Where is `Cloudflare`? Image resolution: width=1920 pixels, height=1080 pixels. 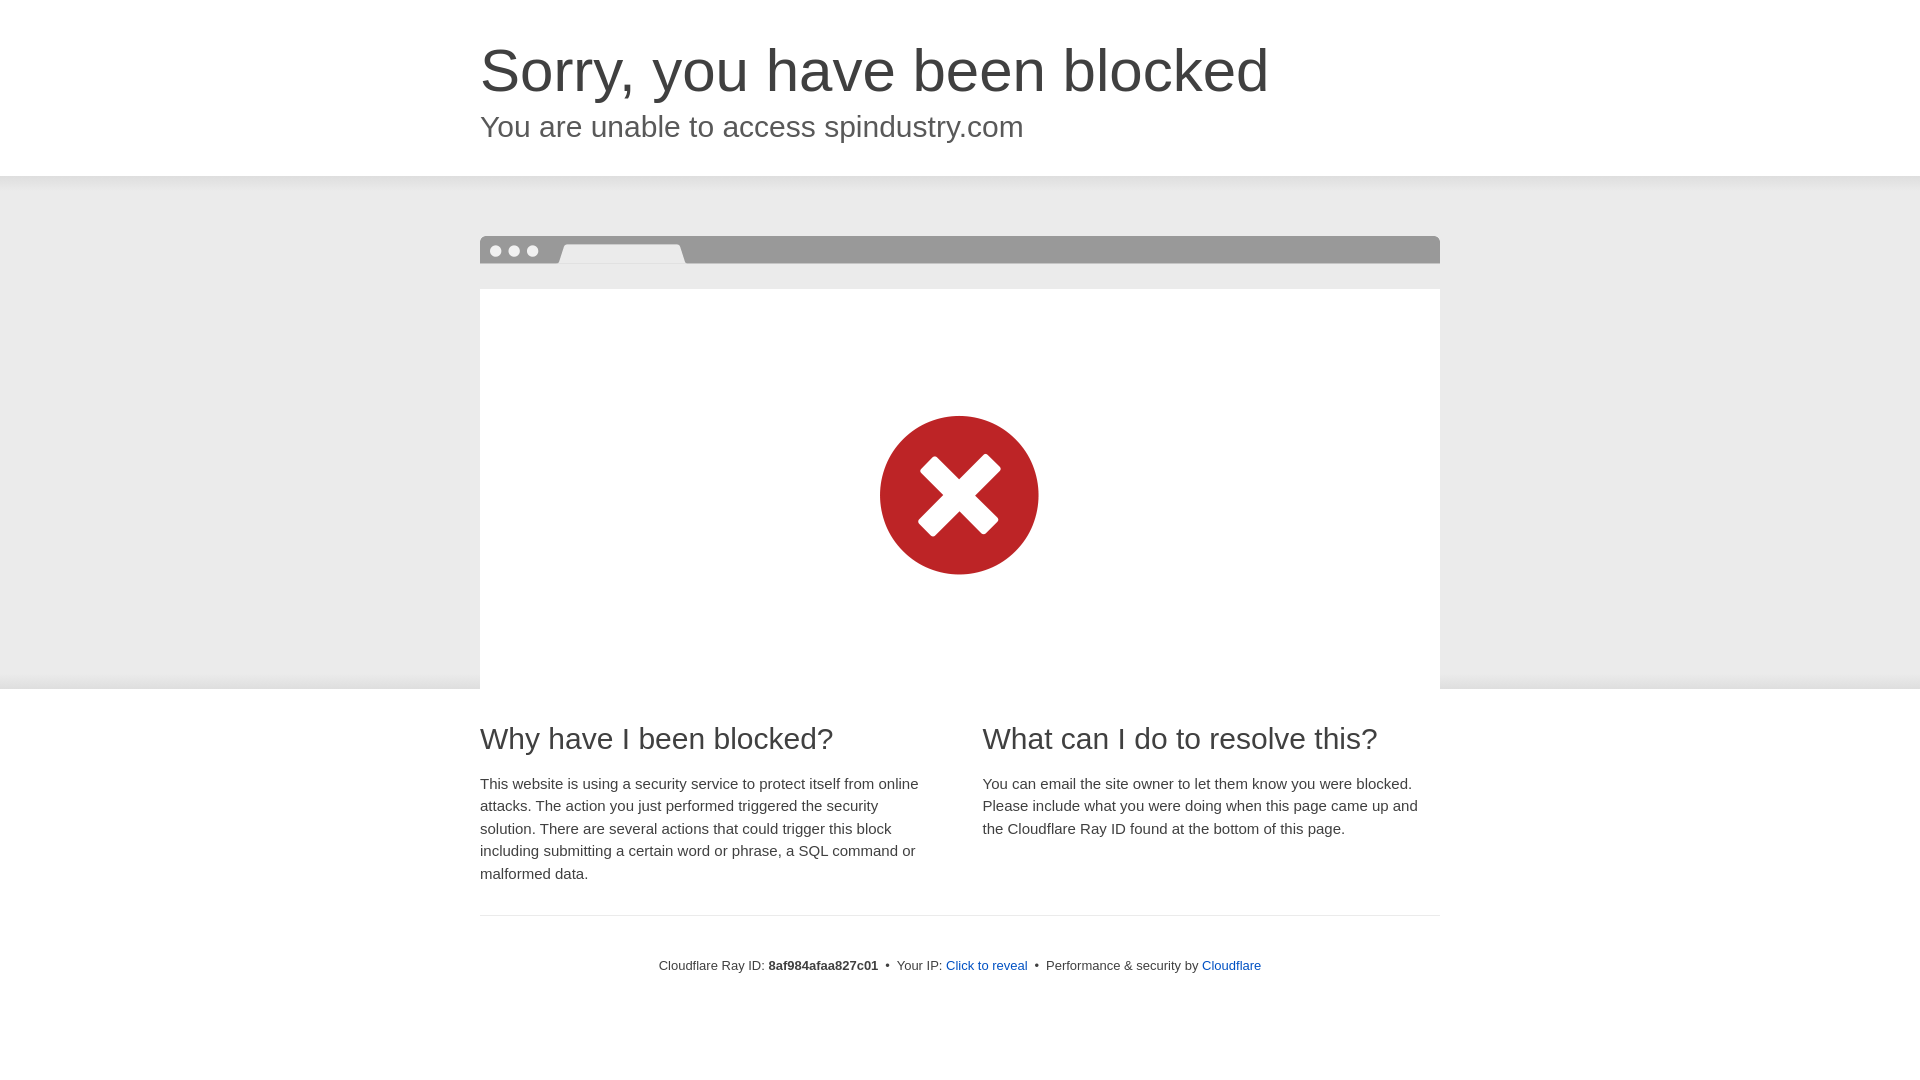 Cloudflare is located at coordinates (1231, 965).